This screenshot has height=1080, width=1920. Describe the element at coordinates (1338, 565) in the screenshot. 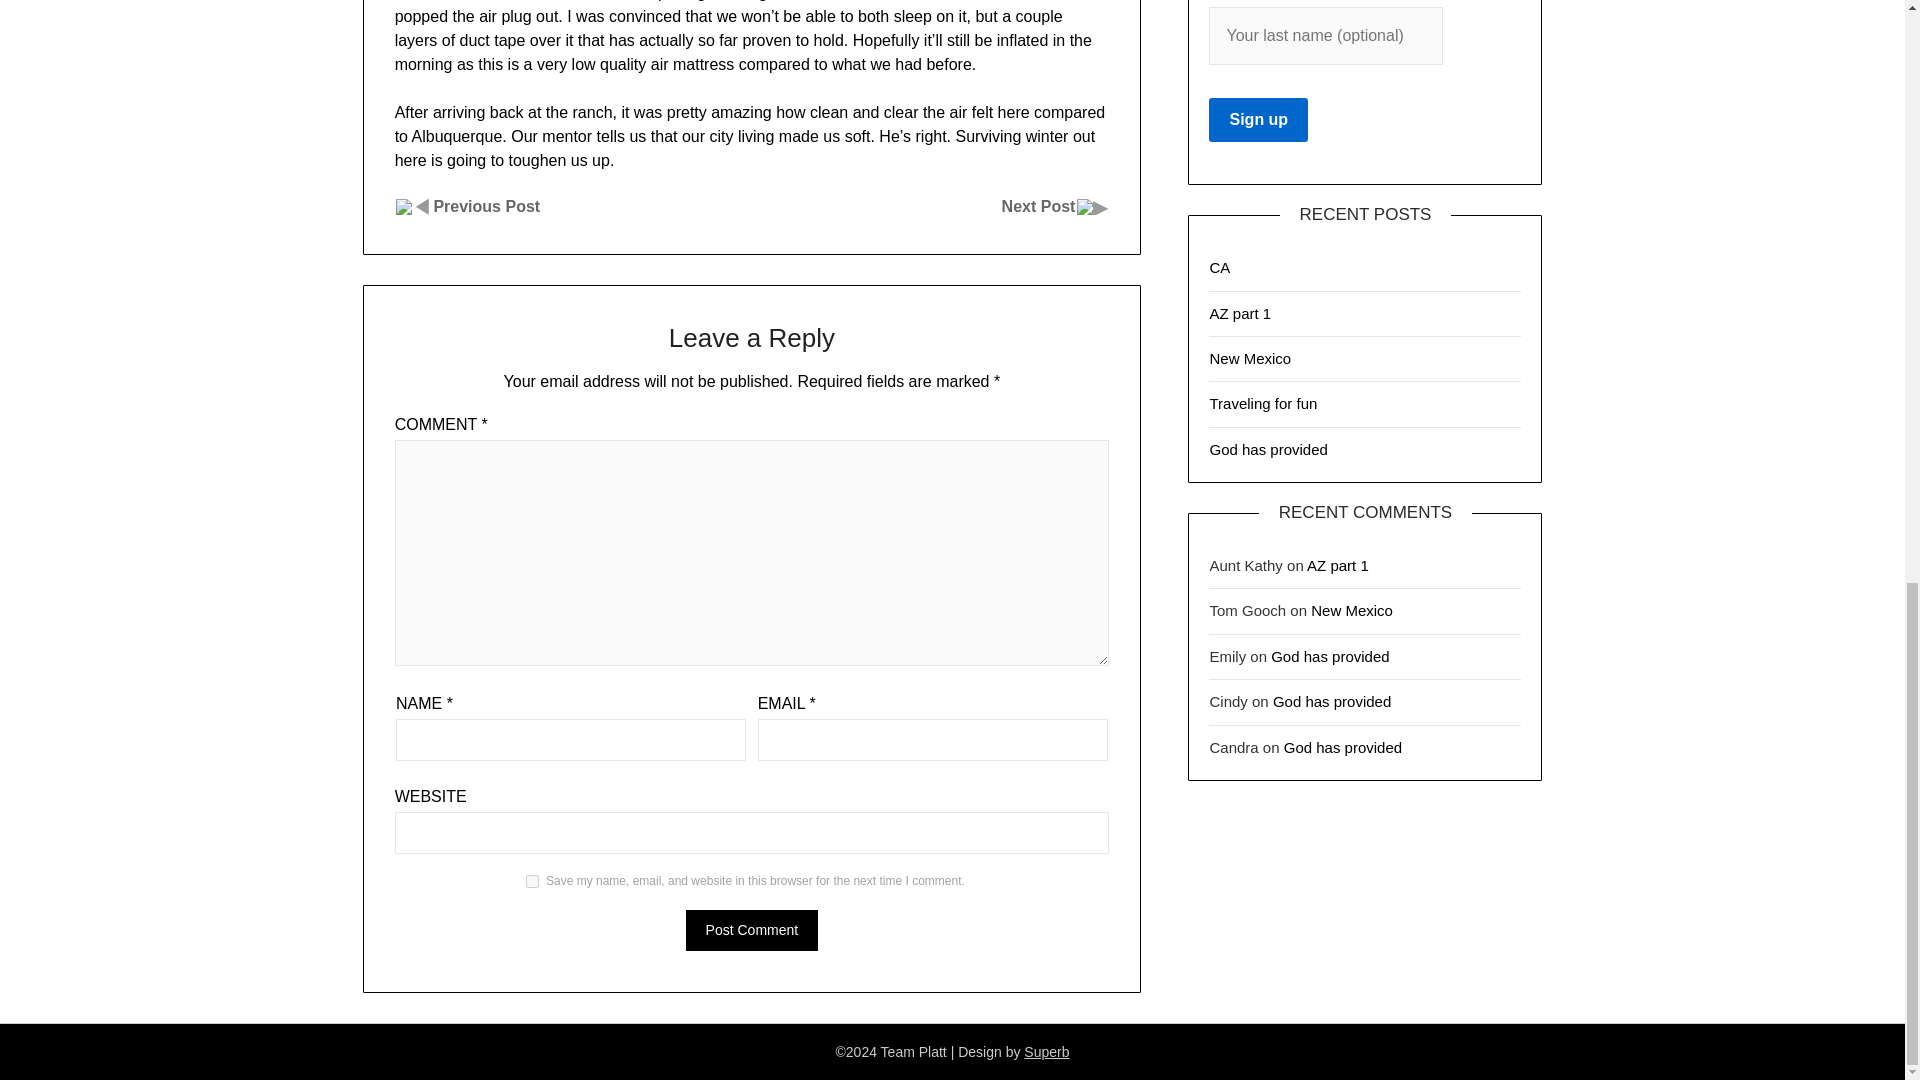

I see `AZ part 1` at that location.